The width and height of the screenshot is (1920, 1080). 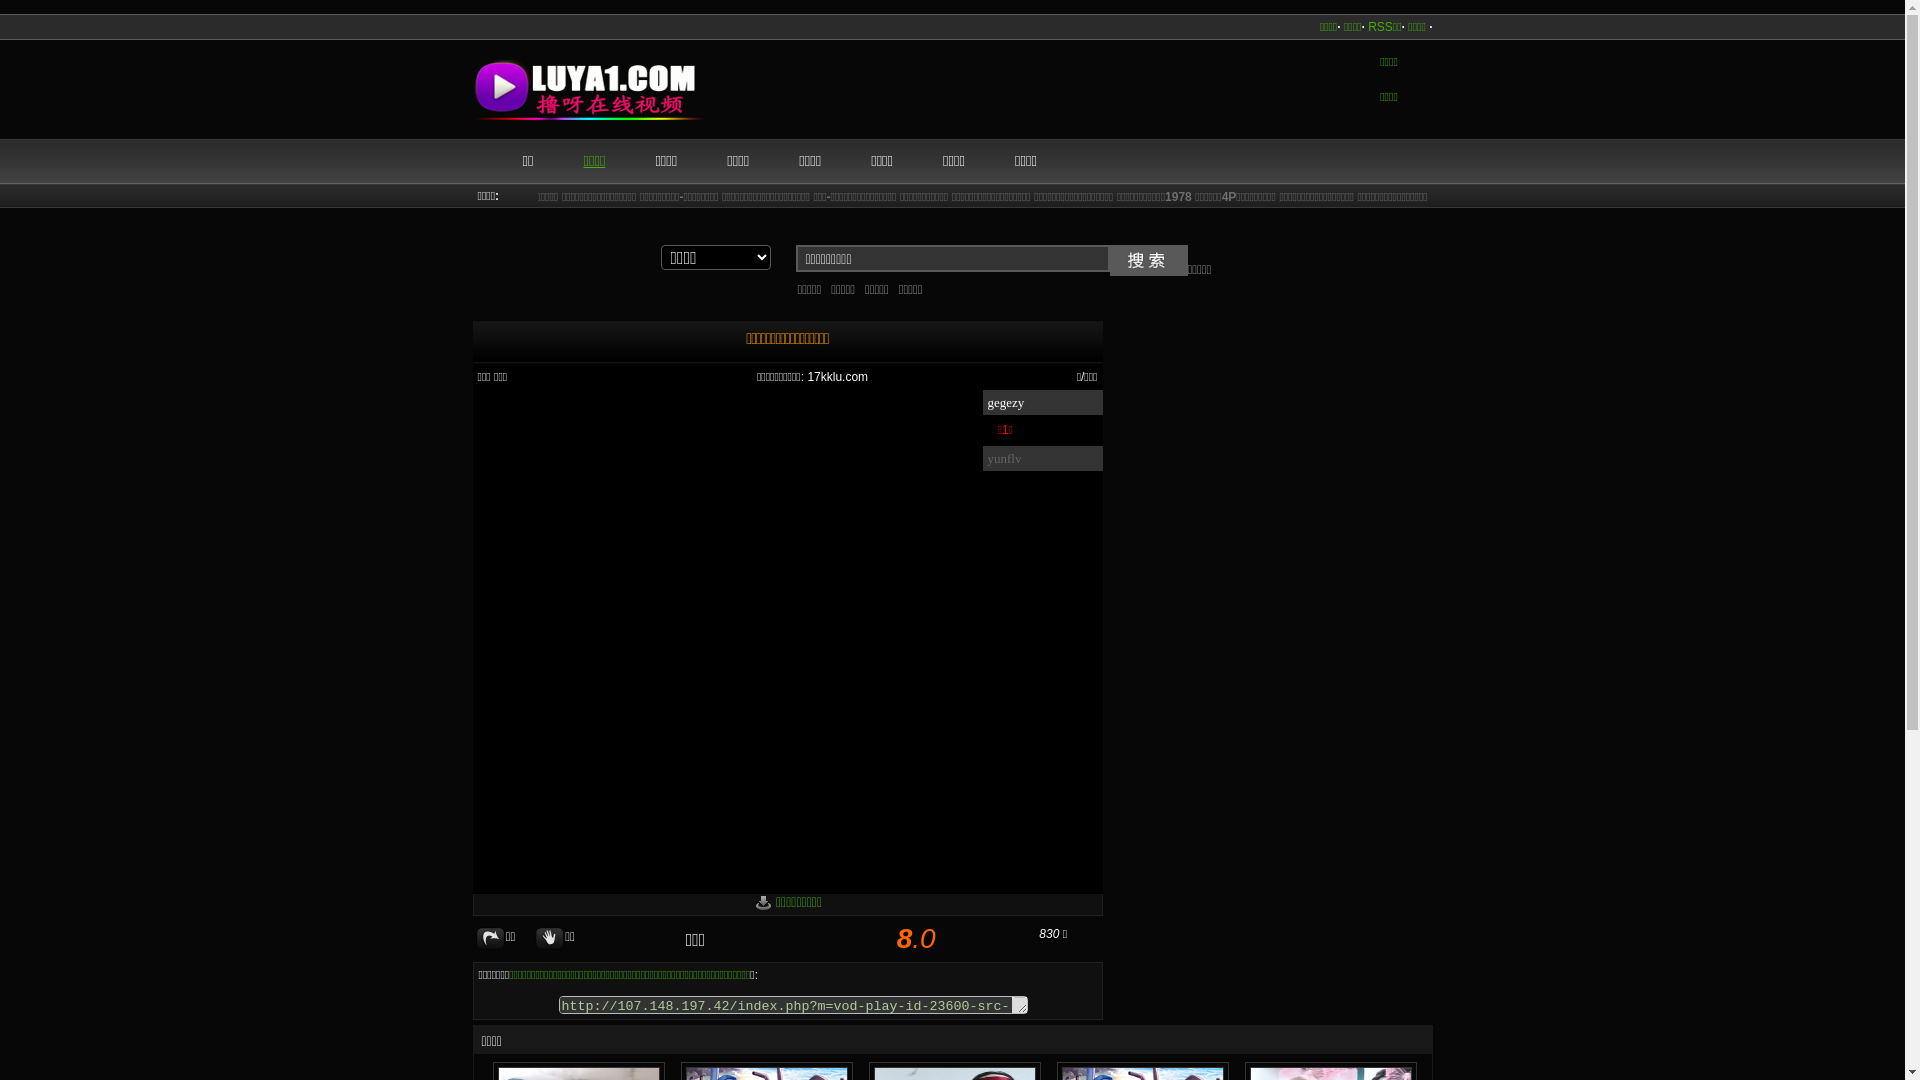 What do you see at coordinates (771, 943) in the screenshot?
I see `3` at bounding box center [771, 943].